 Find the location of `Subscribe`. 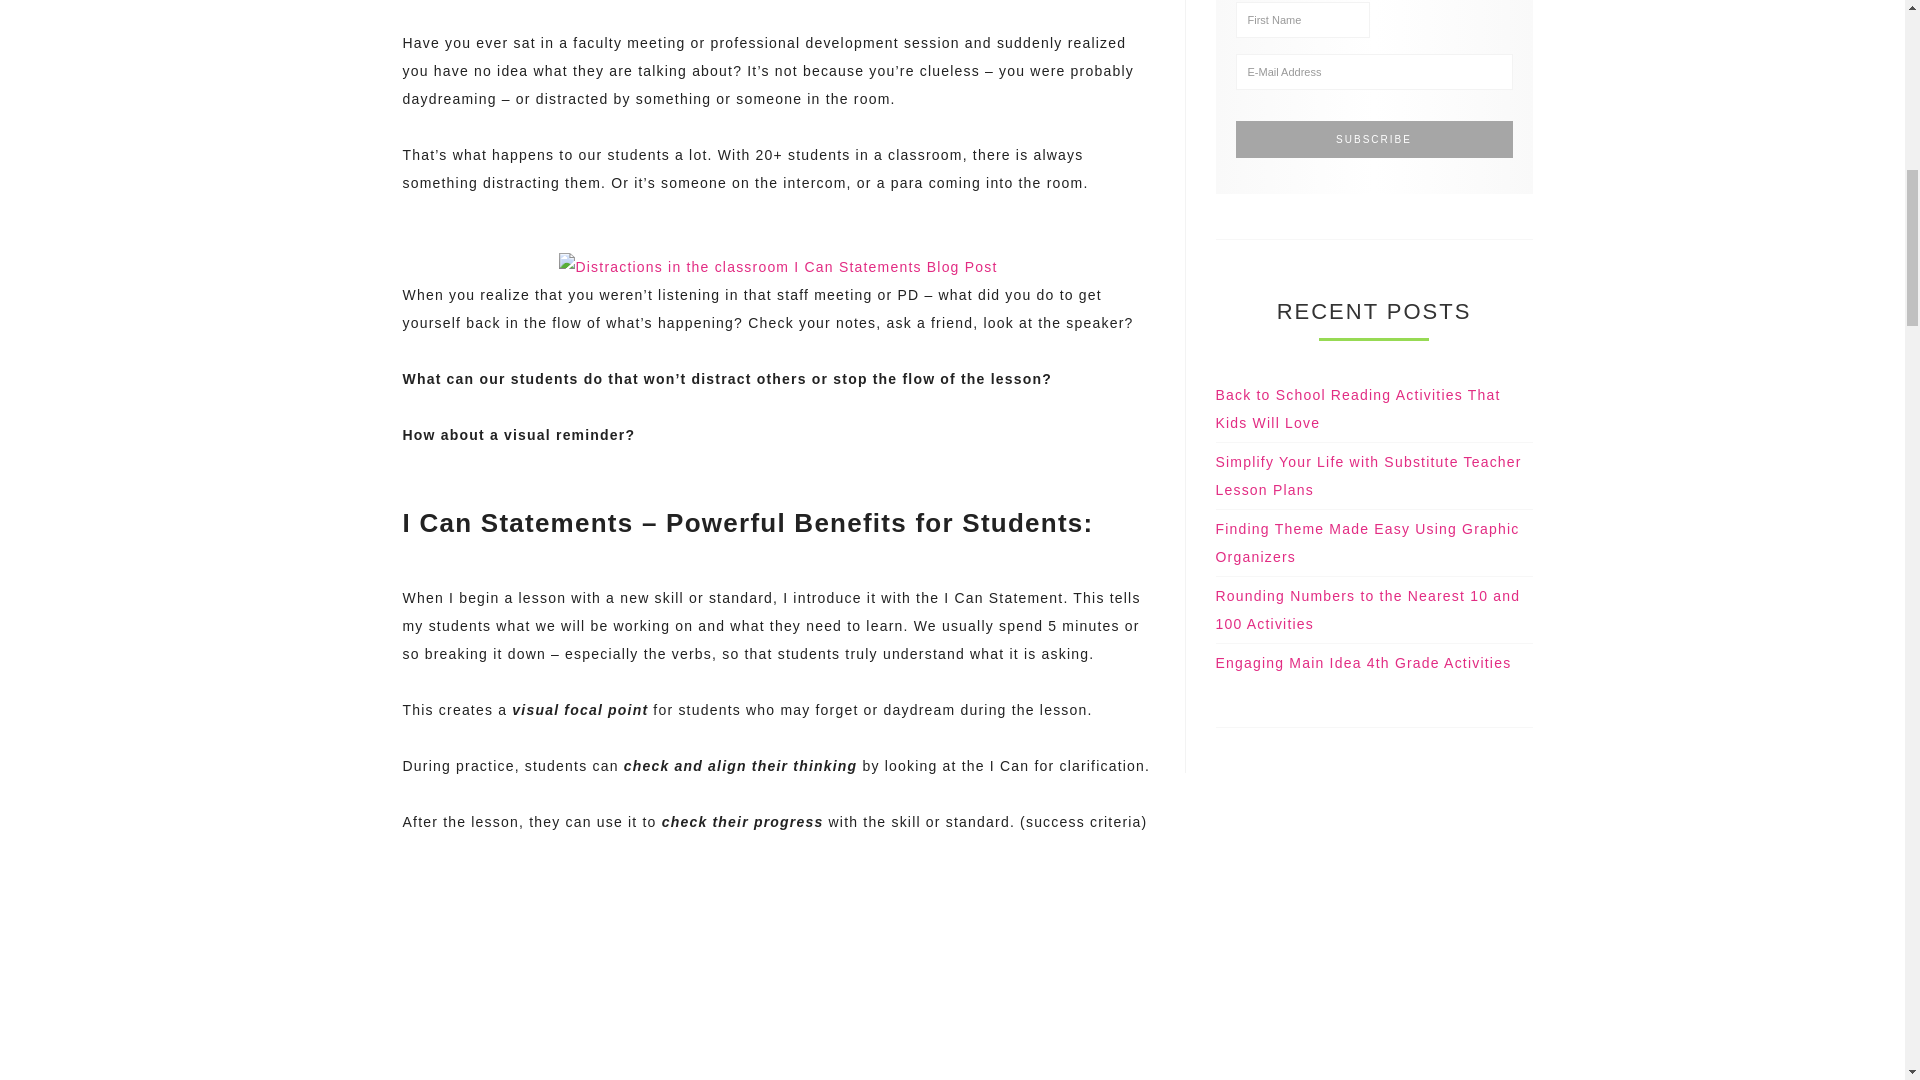

Subscribe is located at coordinates (1374, 138).